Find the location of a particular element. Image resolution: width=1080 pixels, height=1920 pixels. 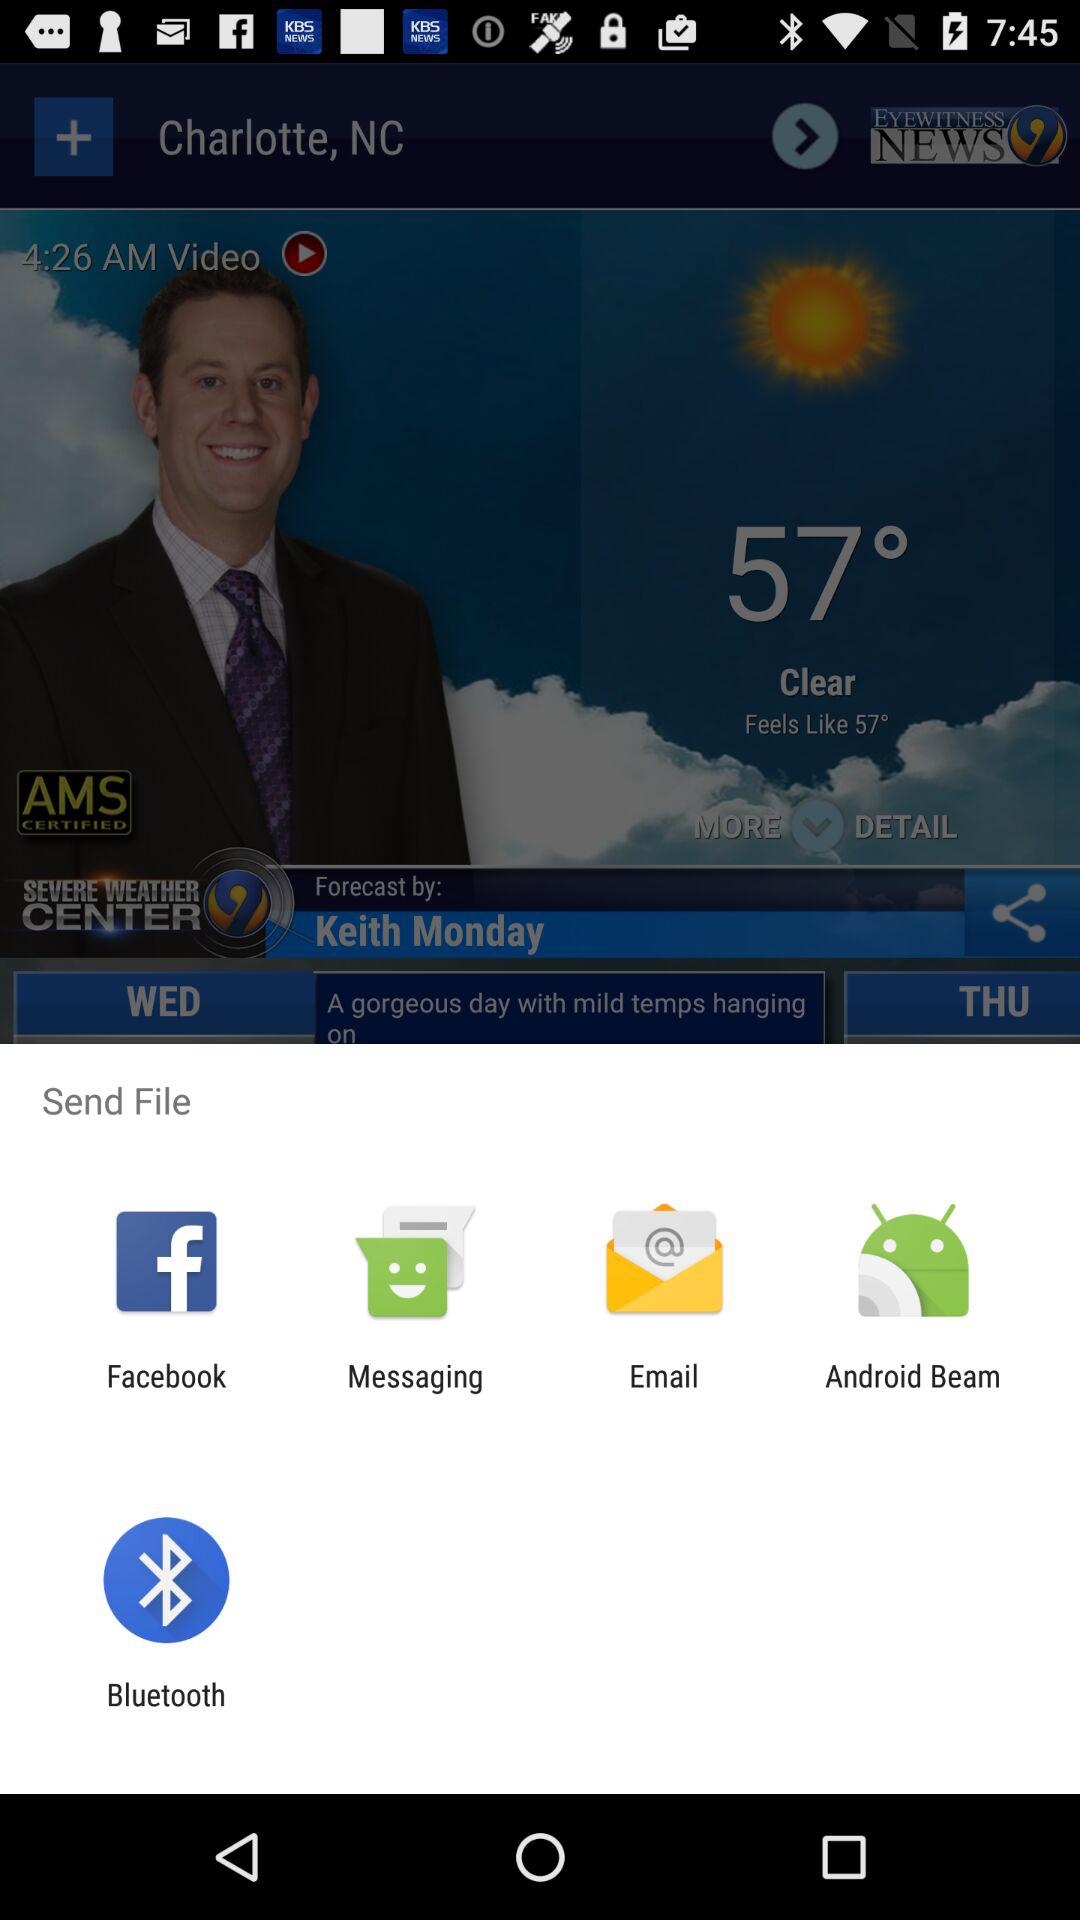

turn on icon to the right of messaging item is located at coordinates (664, 1393).